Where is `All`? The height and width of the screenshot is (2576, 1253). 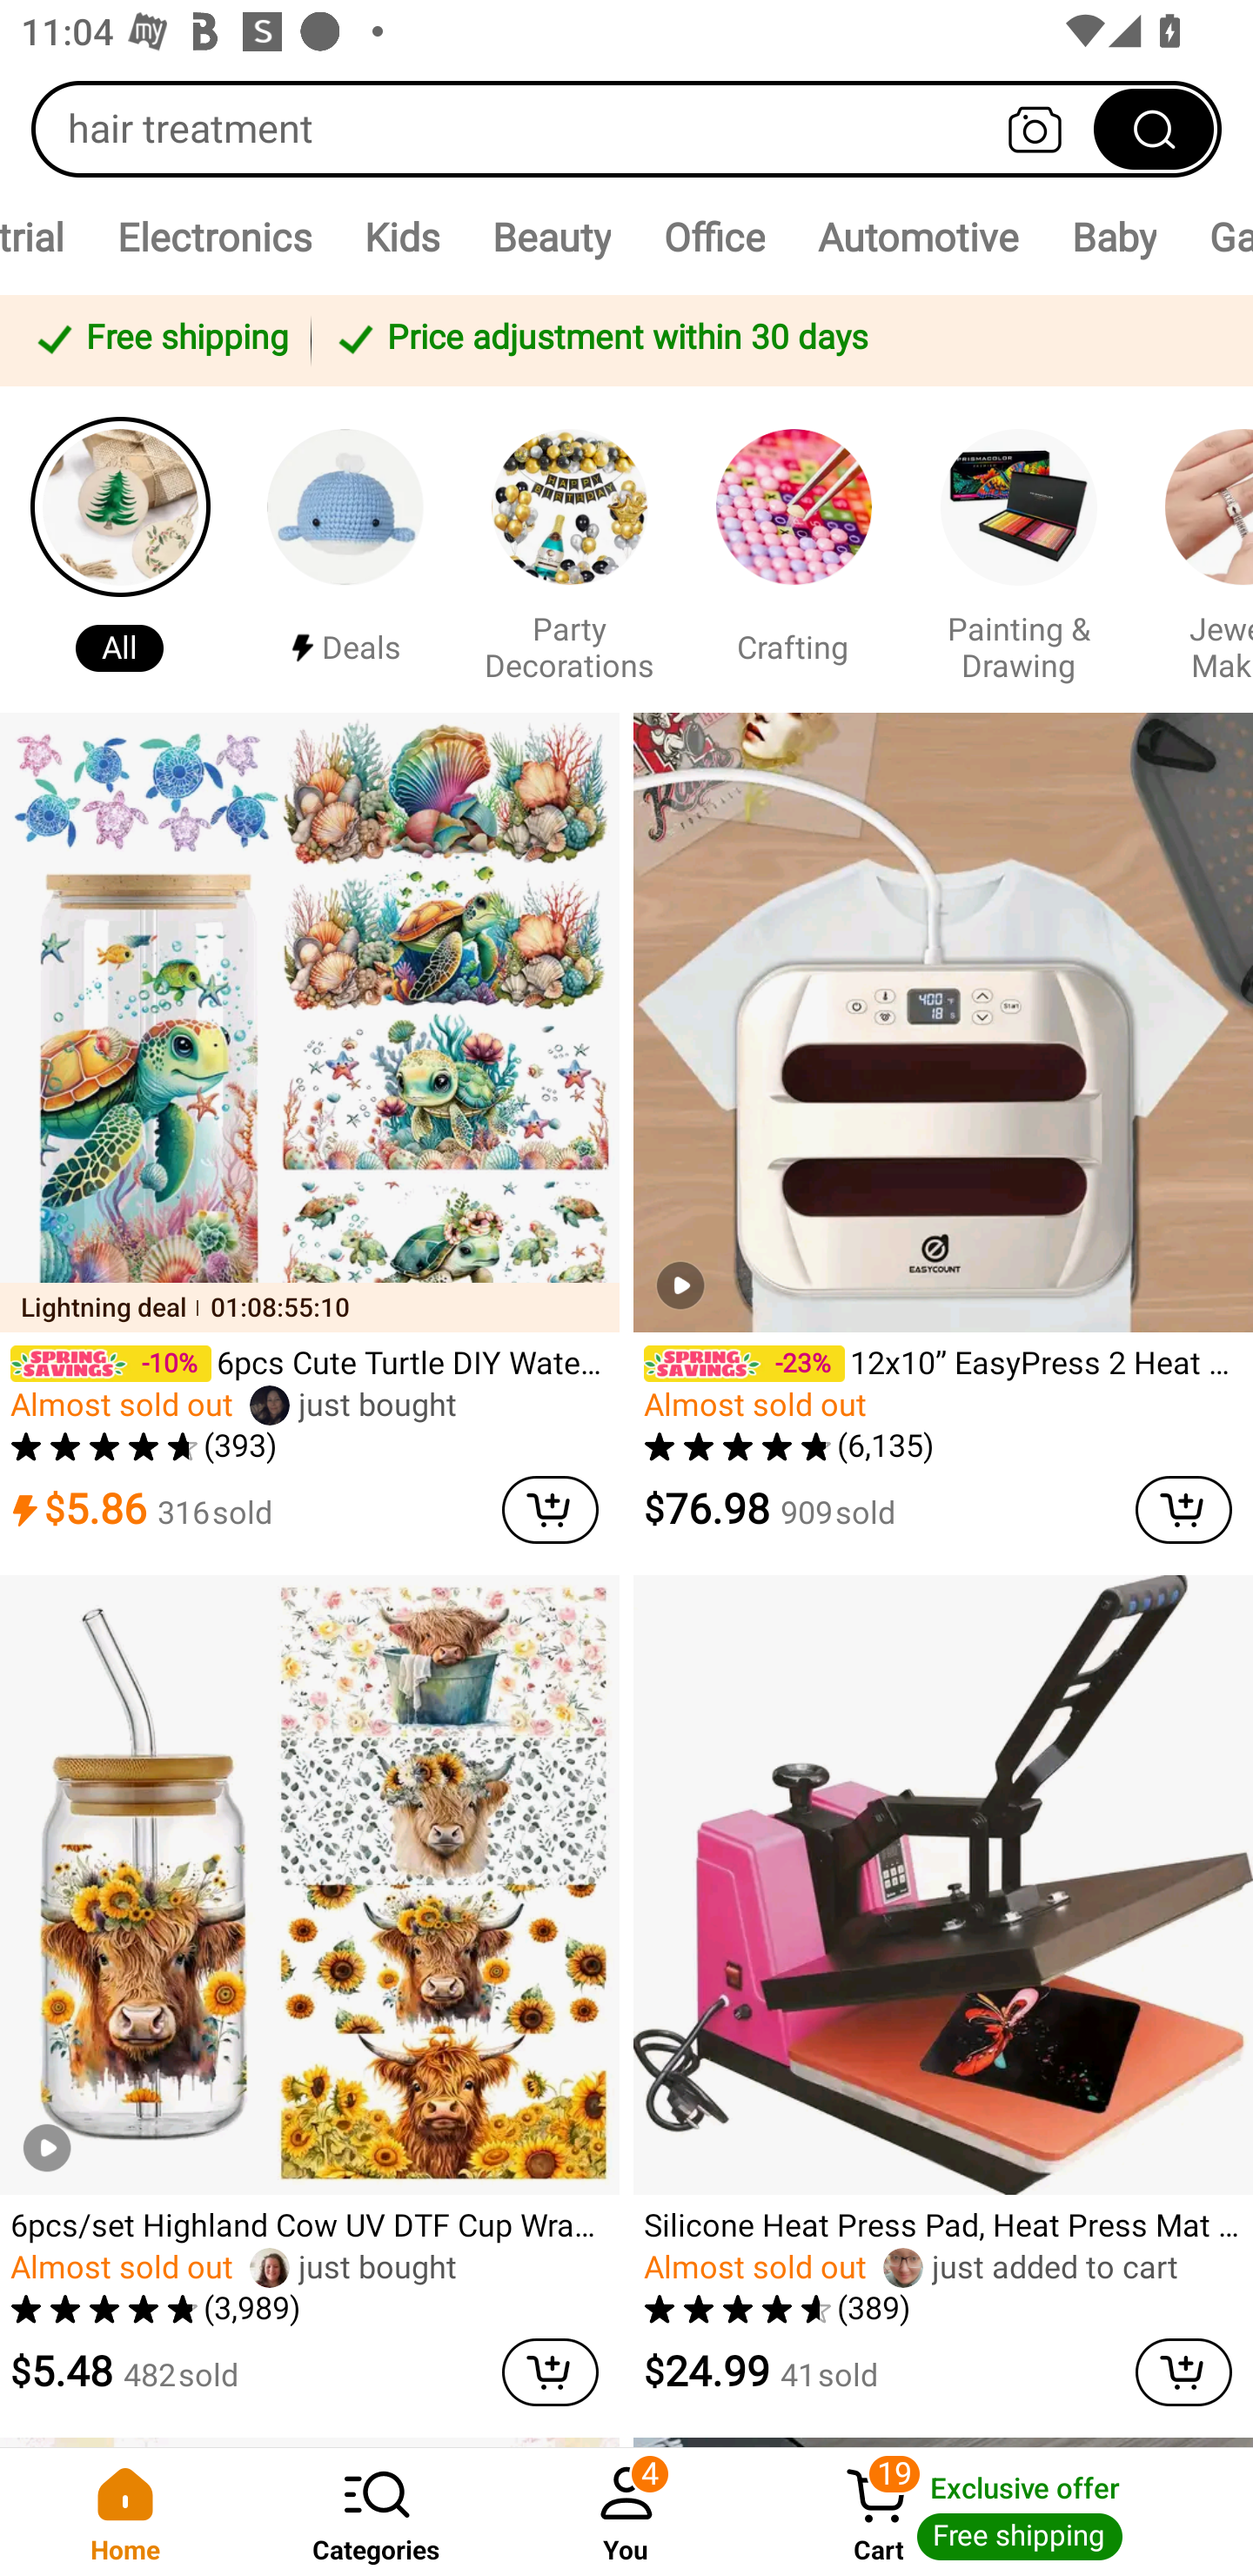 All is located at coordinates (120, 548).